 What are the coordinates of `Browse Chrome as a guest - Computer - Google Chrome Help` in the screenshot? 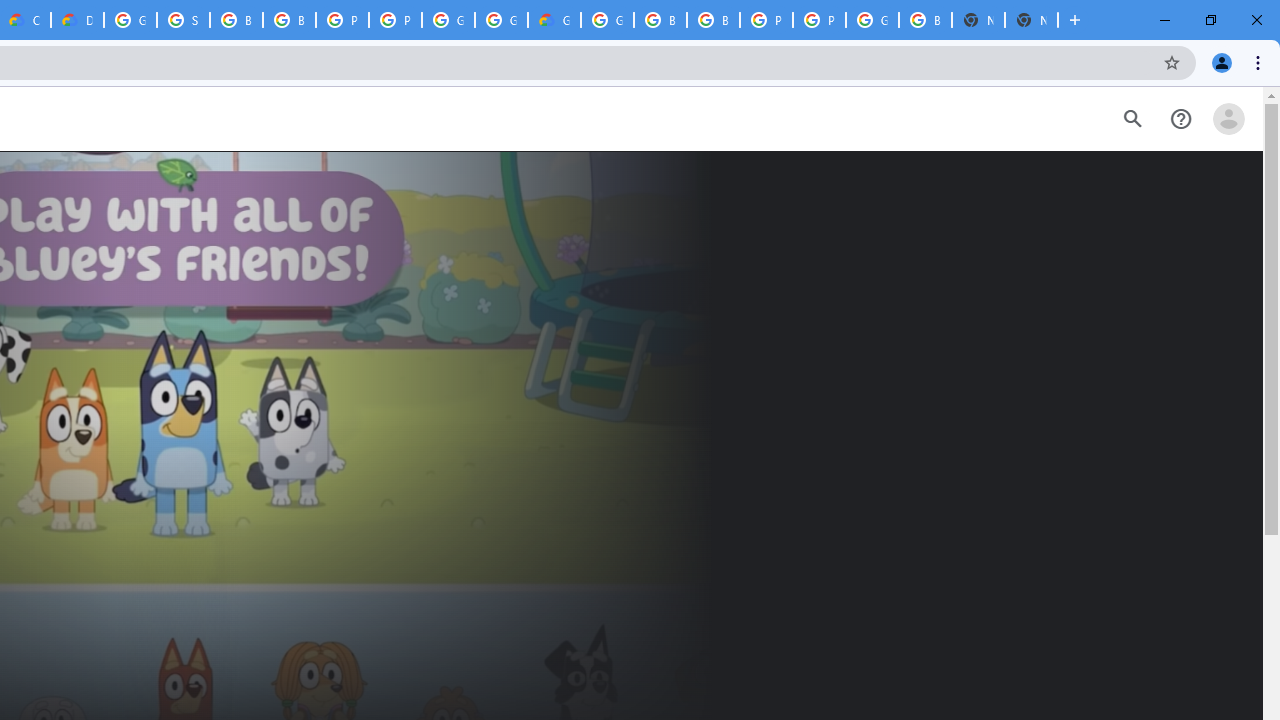 It's located at (660, 20).